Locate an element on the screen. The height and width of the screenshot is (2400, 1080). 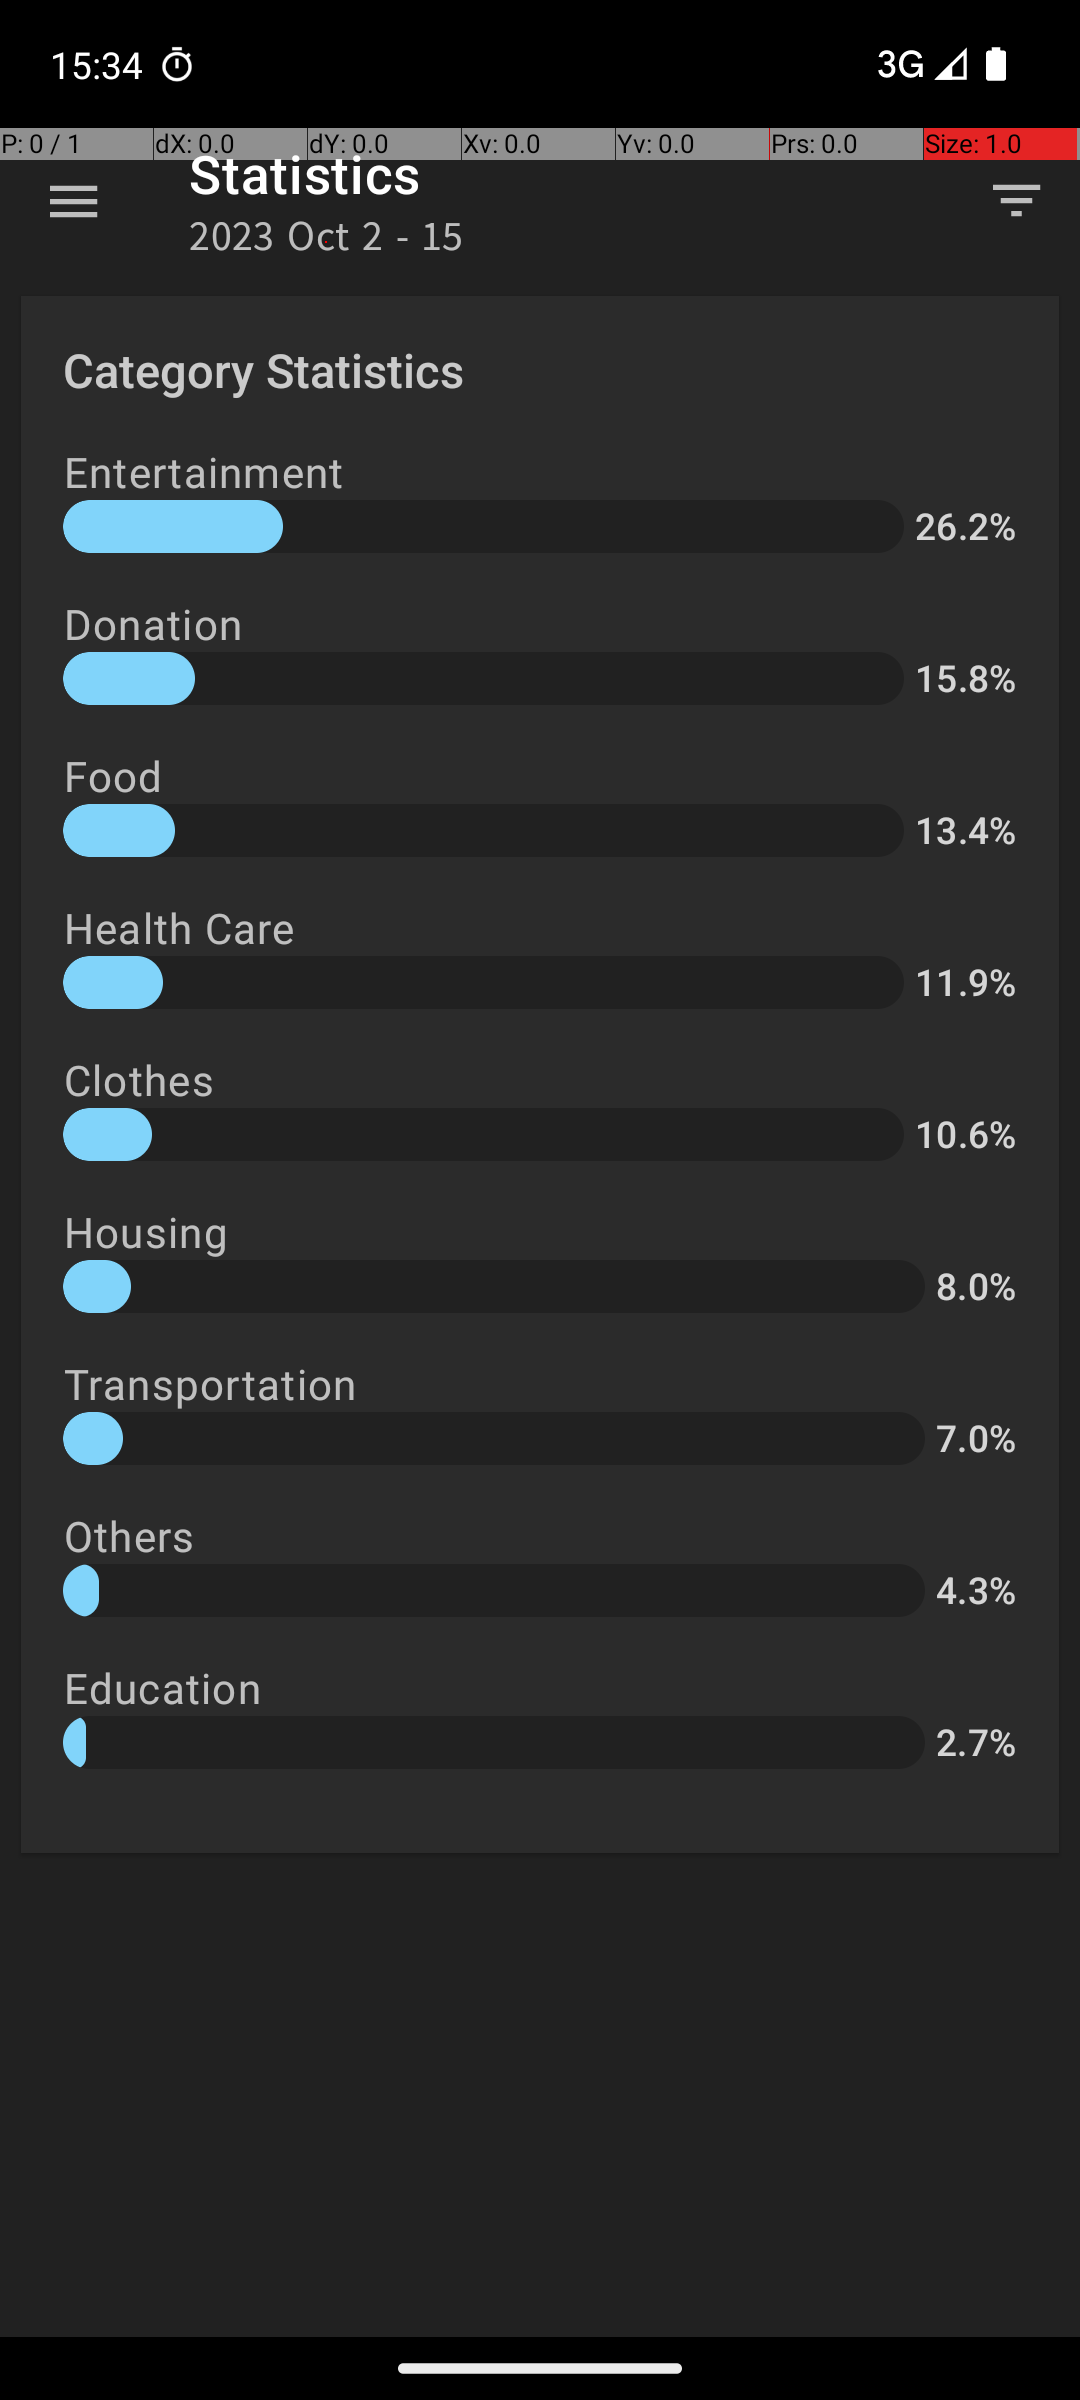
15.8% is located at coordinates (966, 678).